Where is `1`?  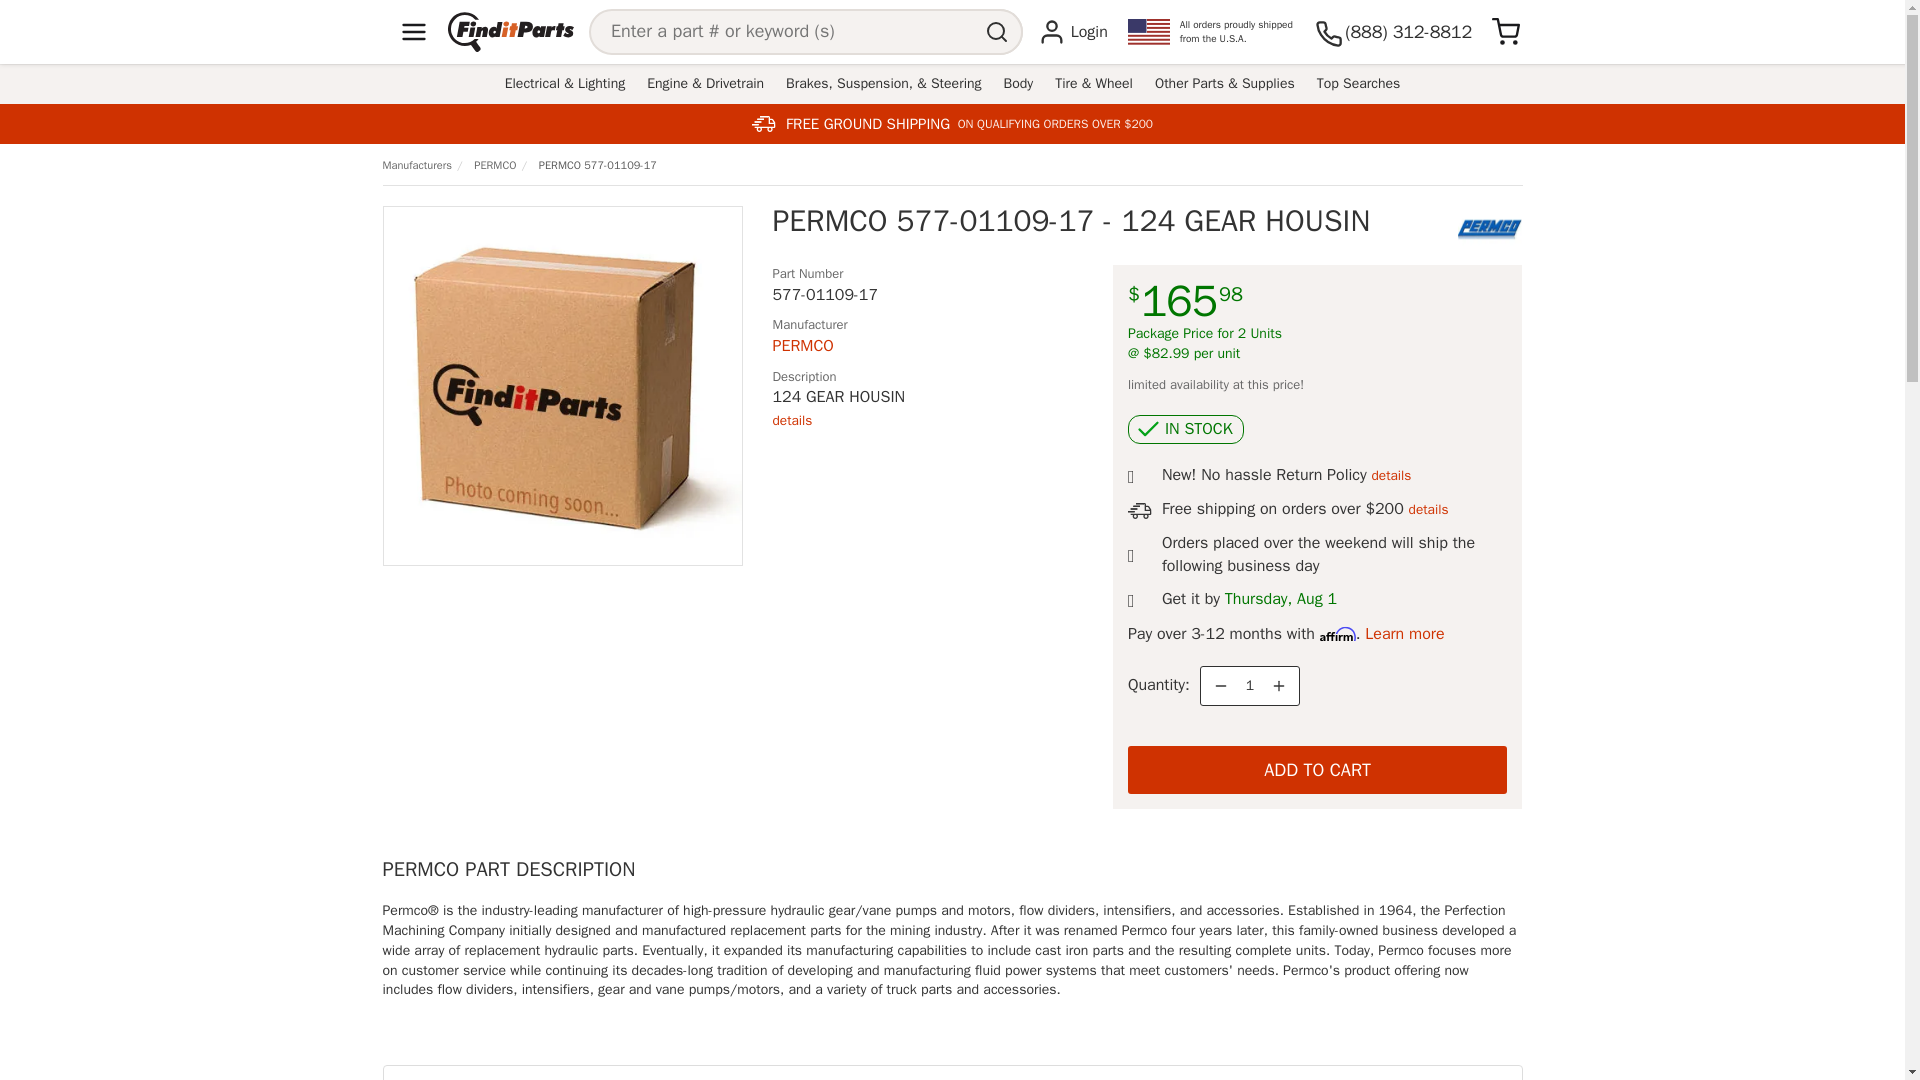 1 is located at coordinates (1250, 686).